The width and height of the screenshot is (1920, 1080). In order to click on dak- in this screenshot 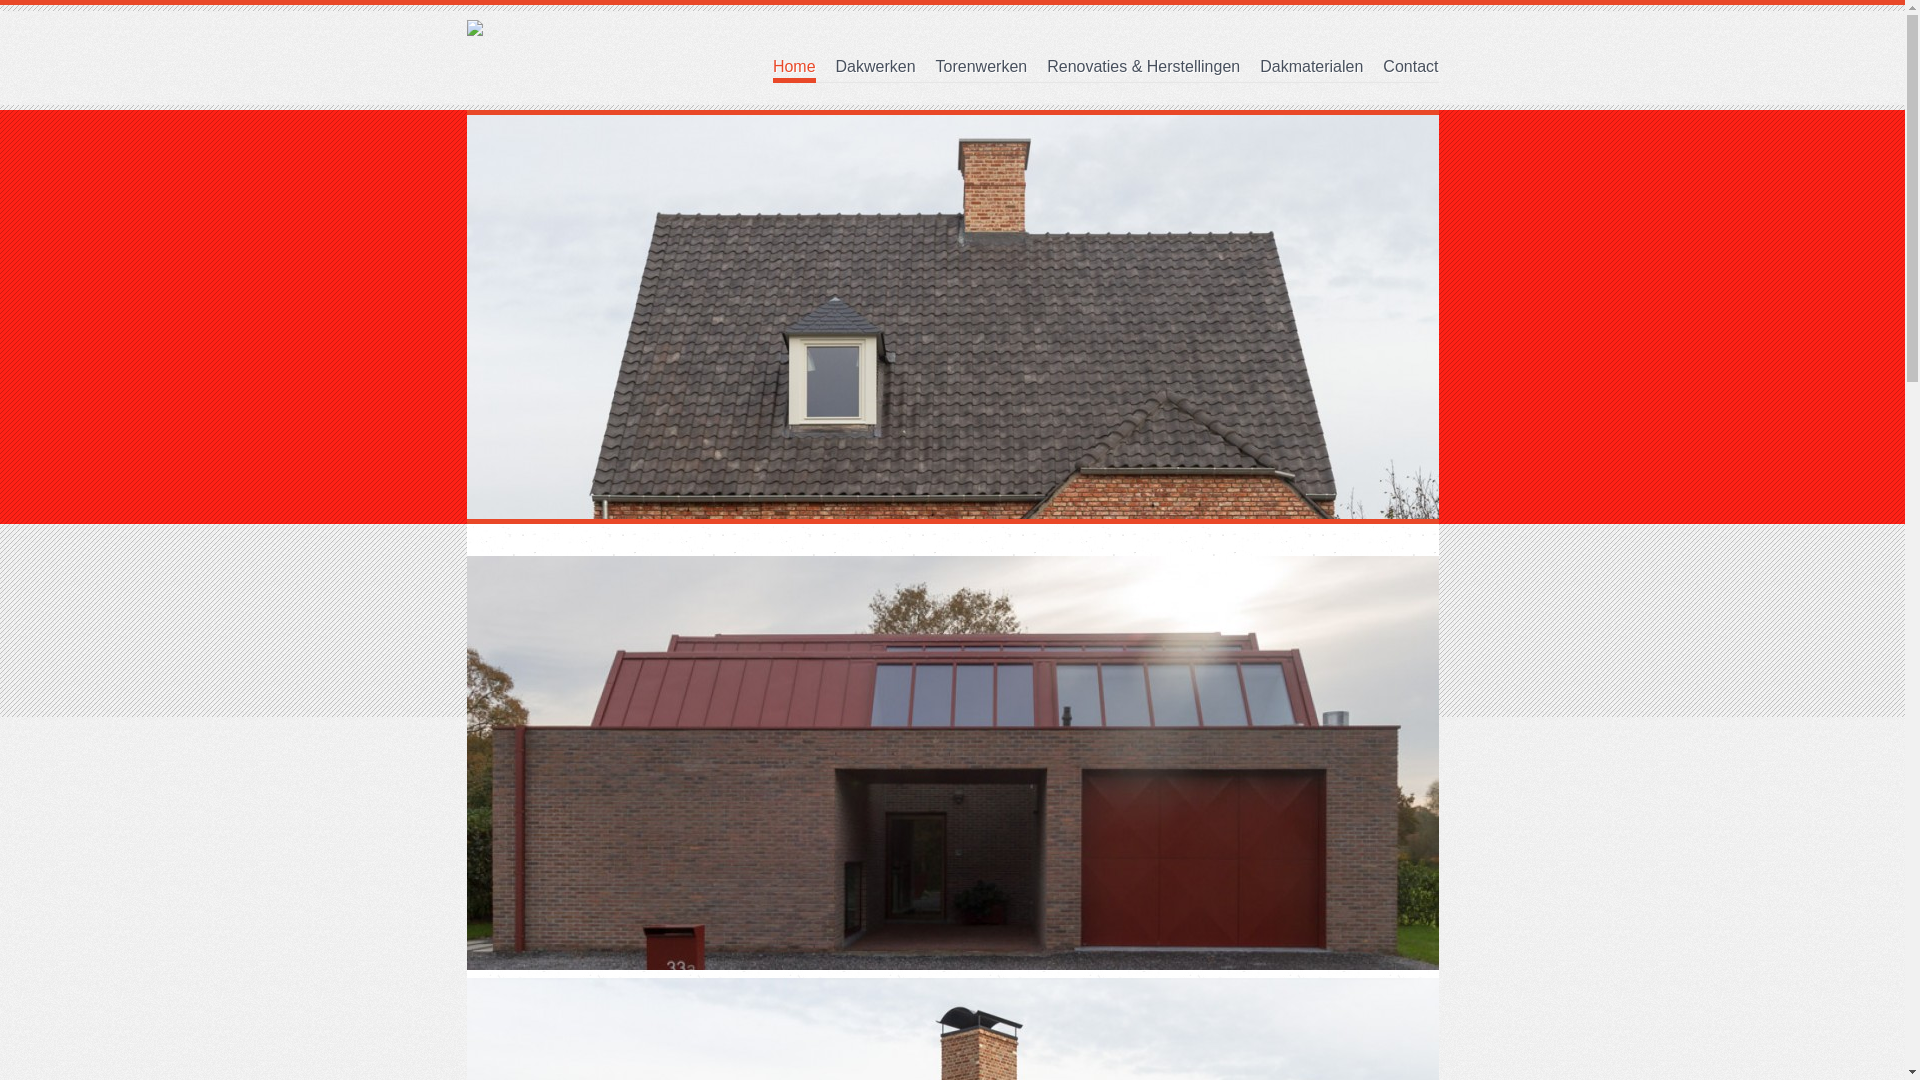, I will do `click(788, 838)`.